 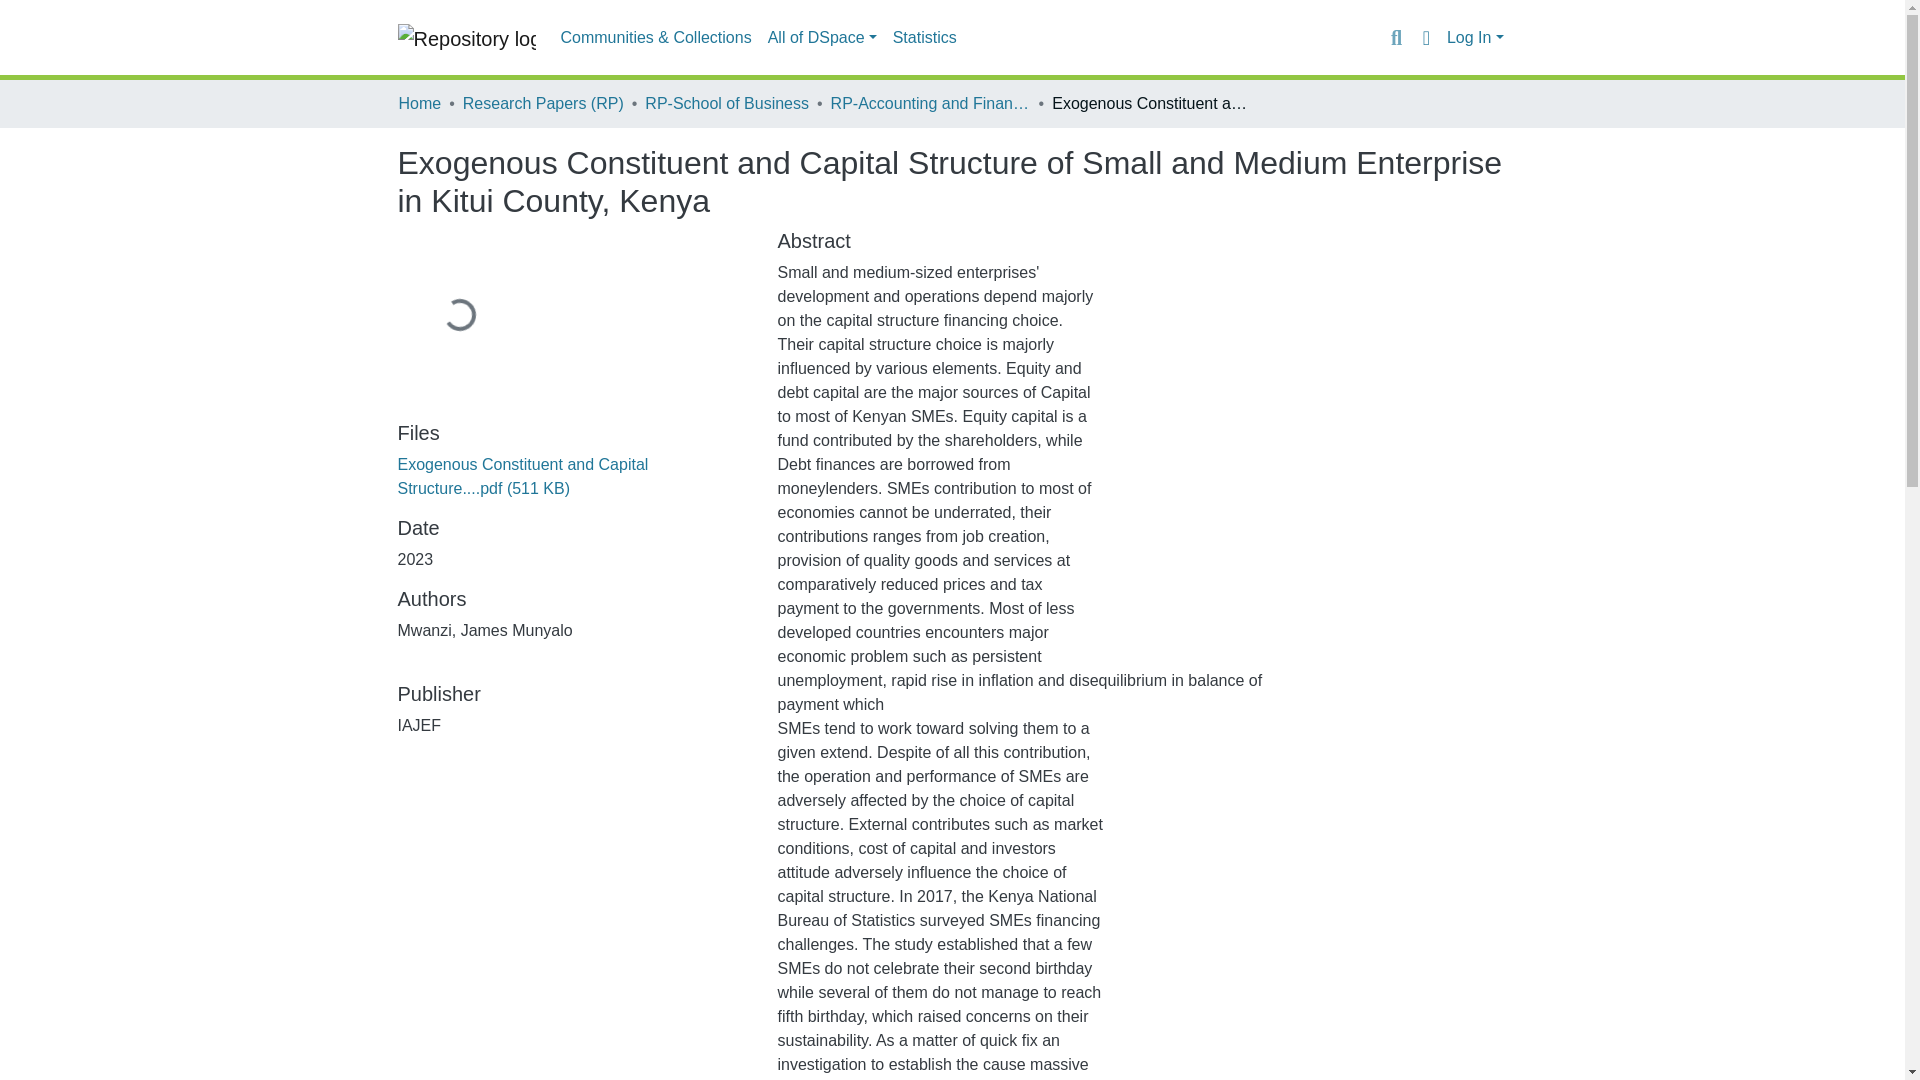 What do you see at coordinates (1396, 37) in the screenshot?
I see `Search` at bounding box center [1396, 37].